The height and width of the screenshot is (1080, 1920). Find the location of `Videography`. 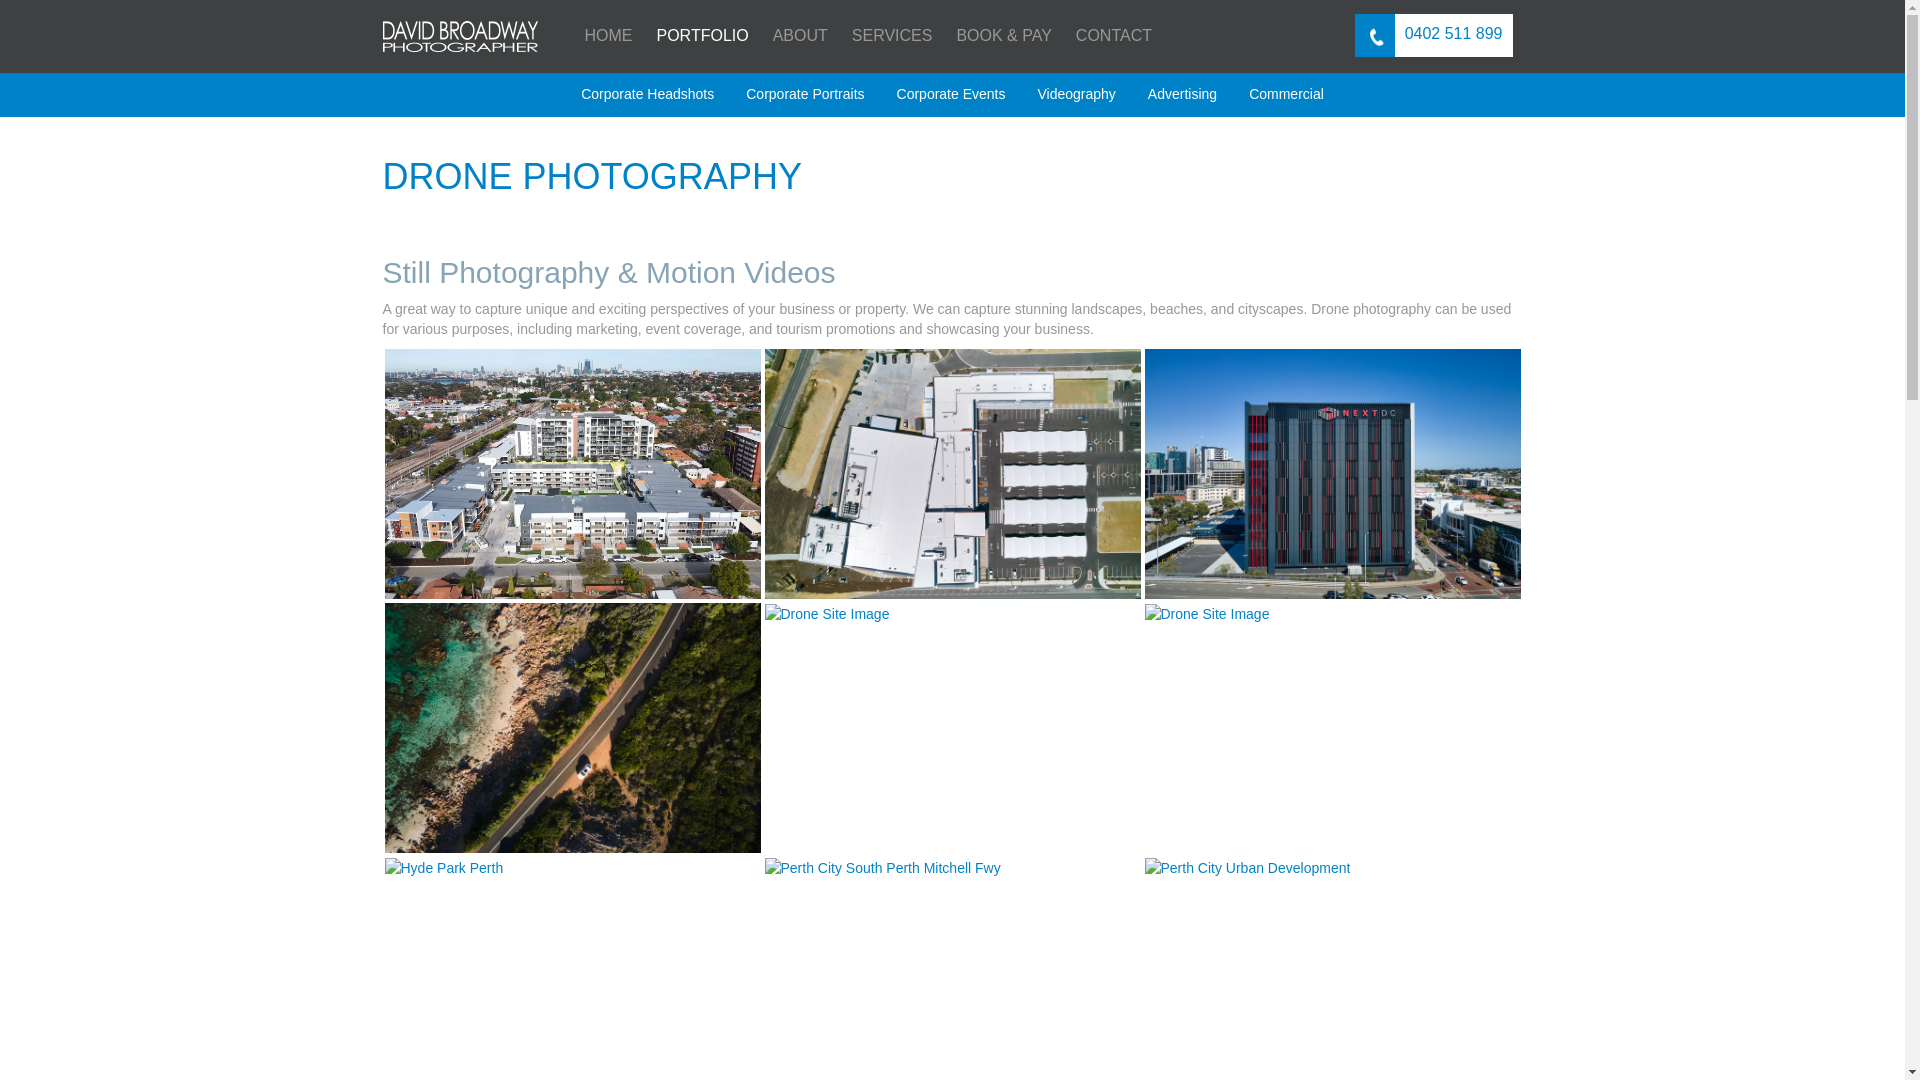

Videography is located at coordinates (1076, 94).